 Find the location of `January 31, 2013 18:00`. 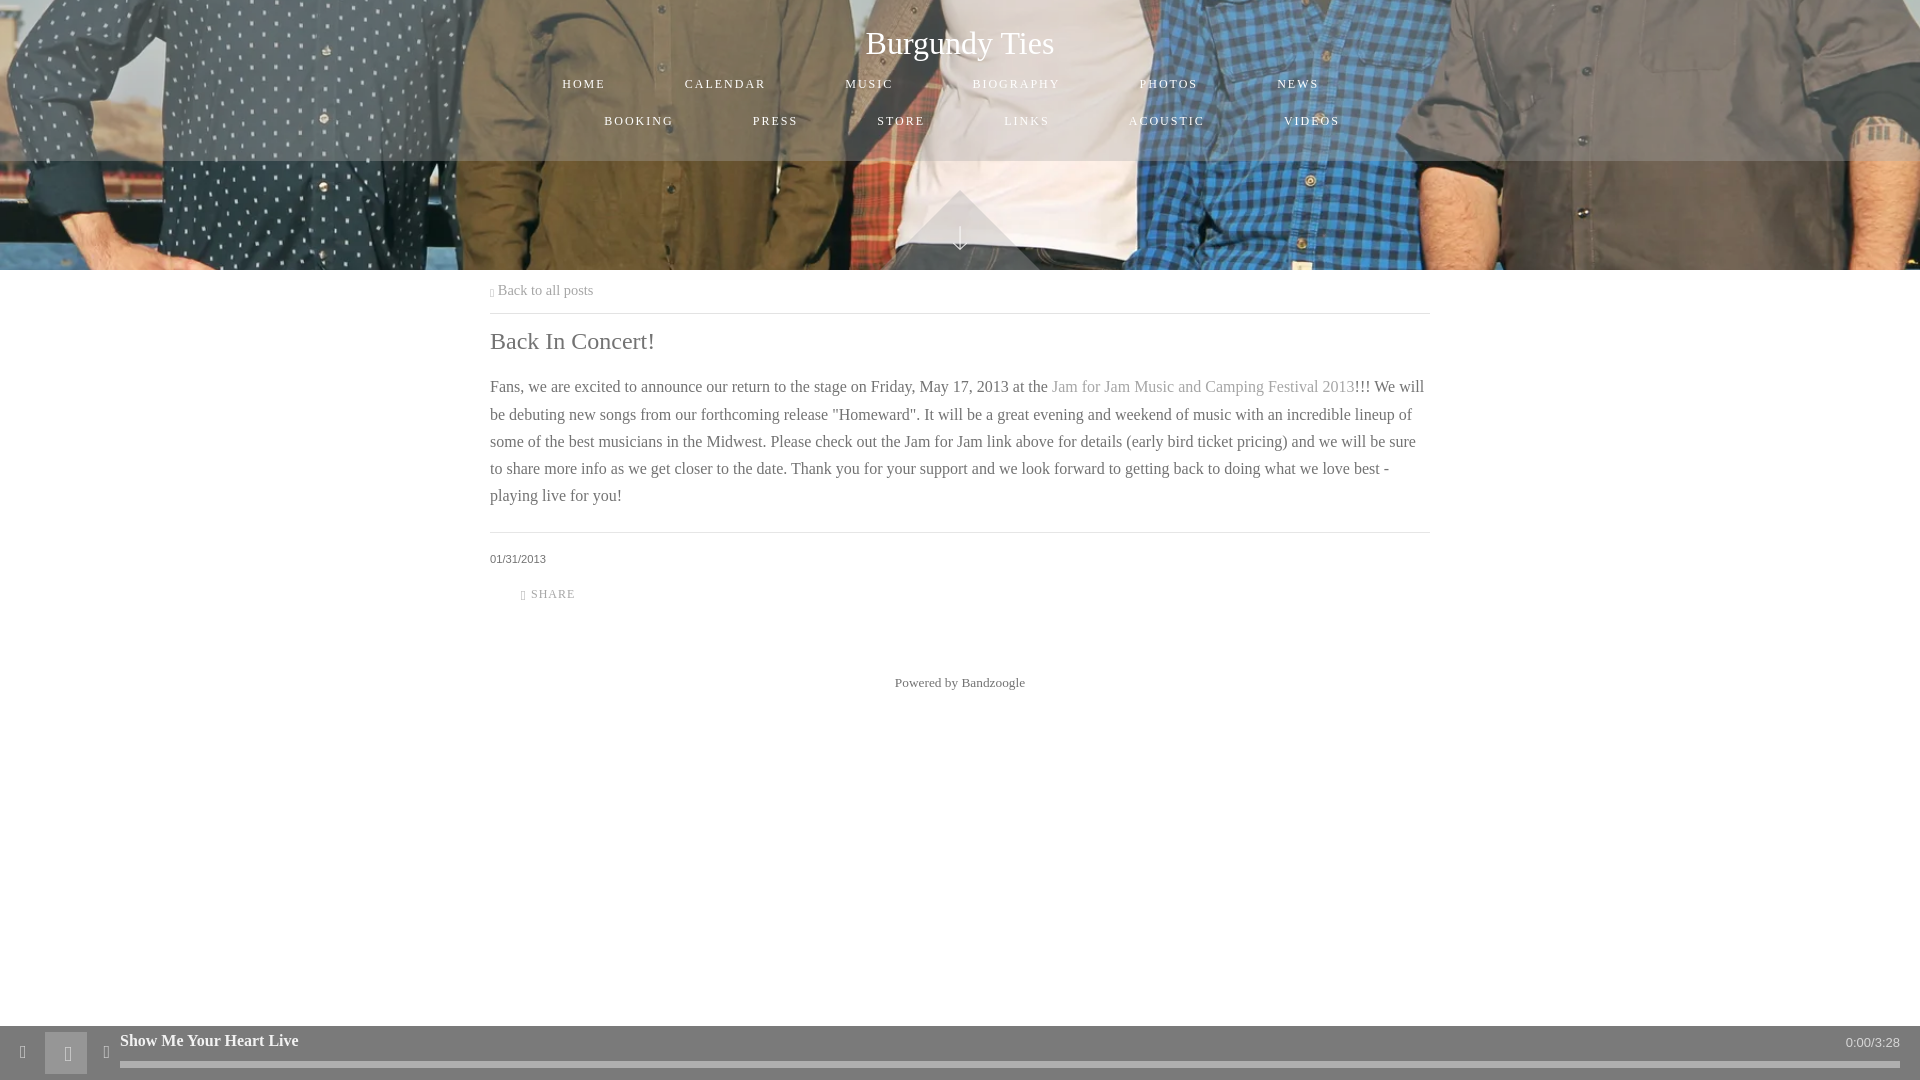

January 31, 2013 18:00 is located at coordinates (517, 558).